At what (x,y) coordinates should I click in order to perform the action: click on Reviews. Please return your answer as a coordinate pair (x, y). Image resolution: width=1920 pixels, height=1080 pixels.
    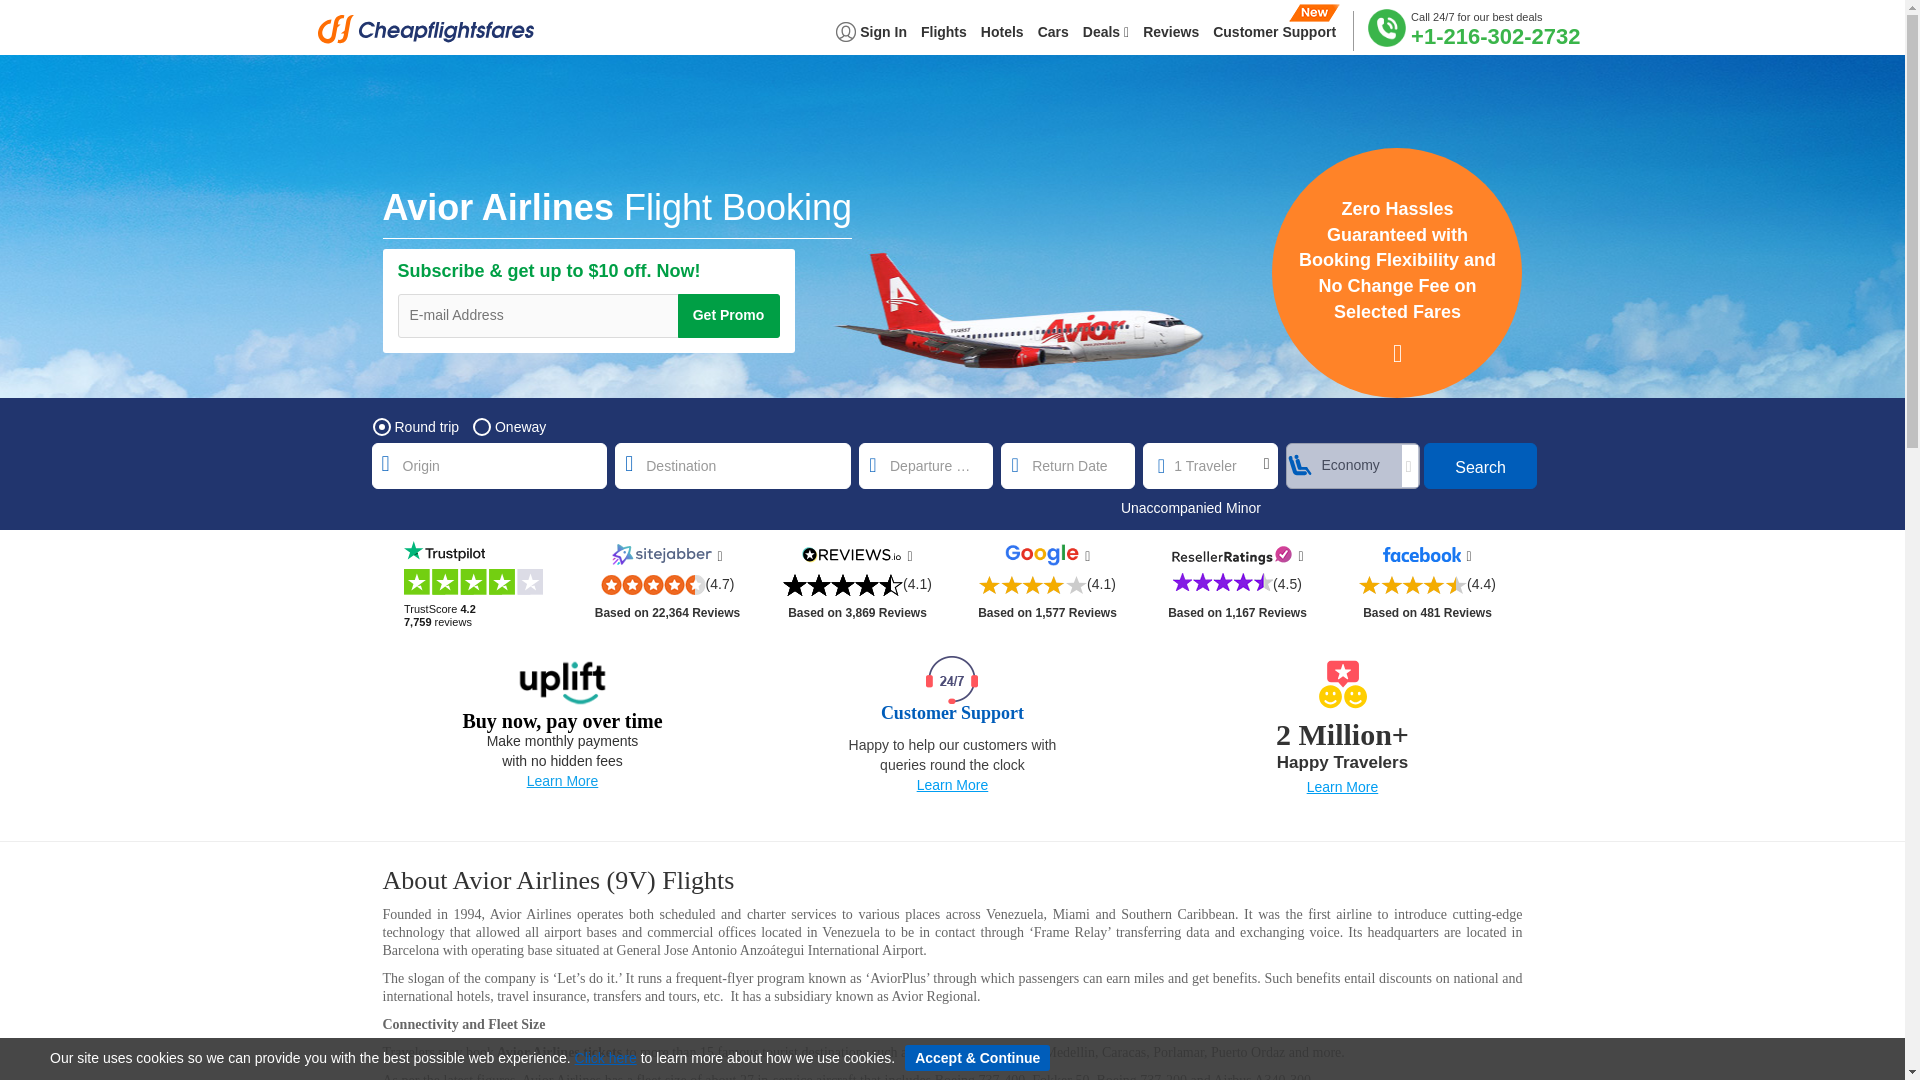
    Looking at the image, I should click on (1170, 39).